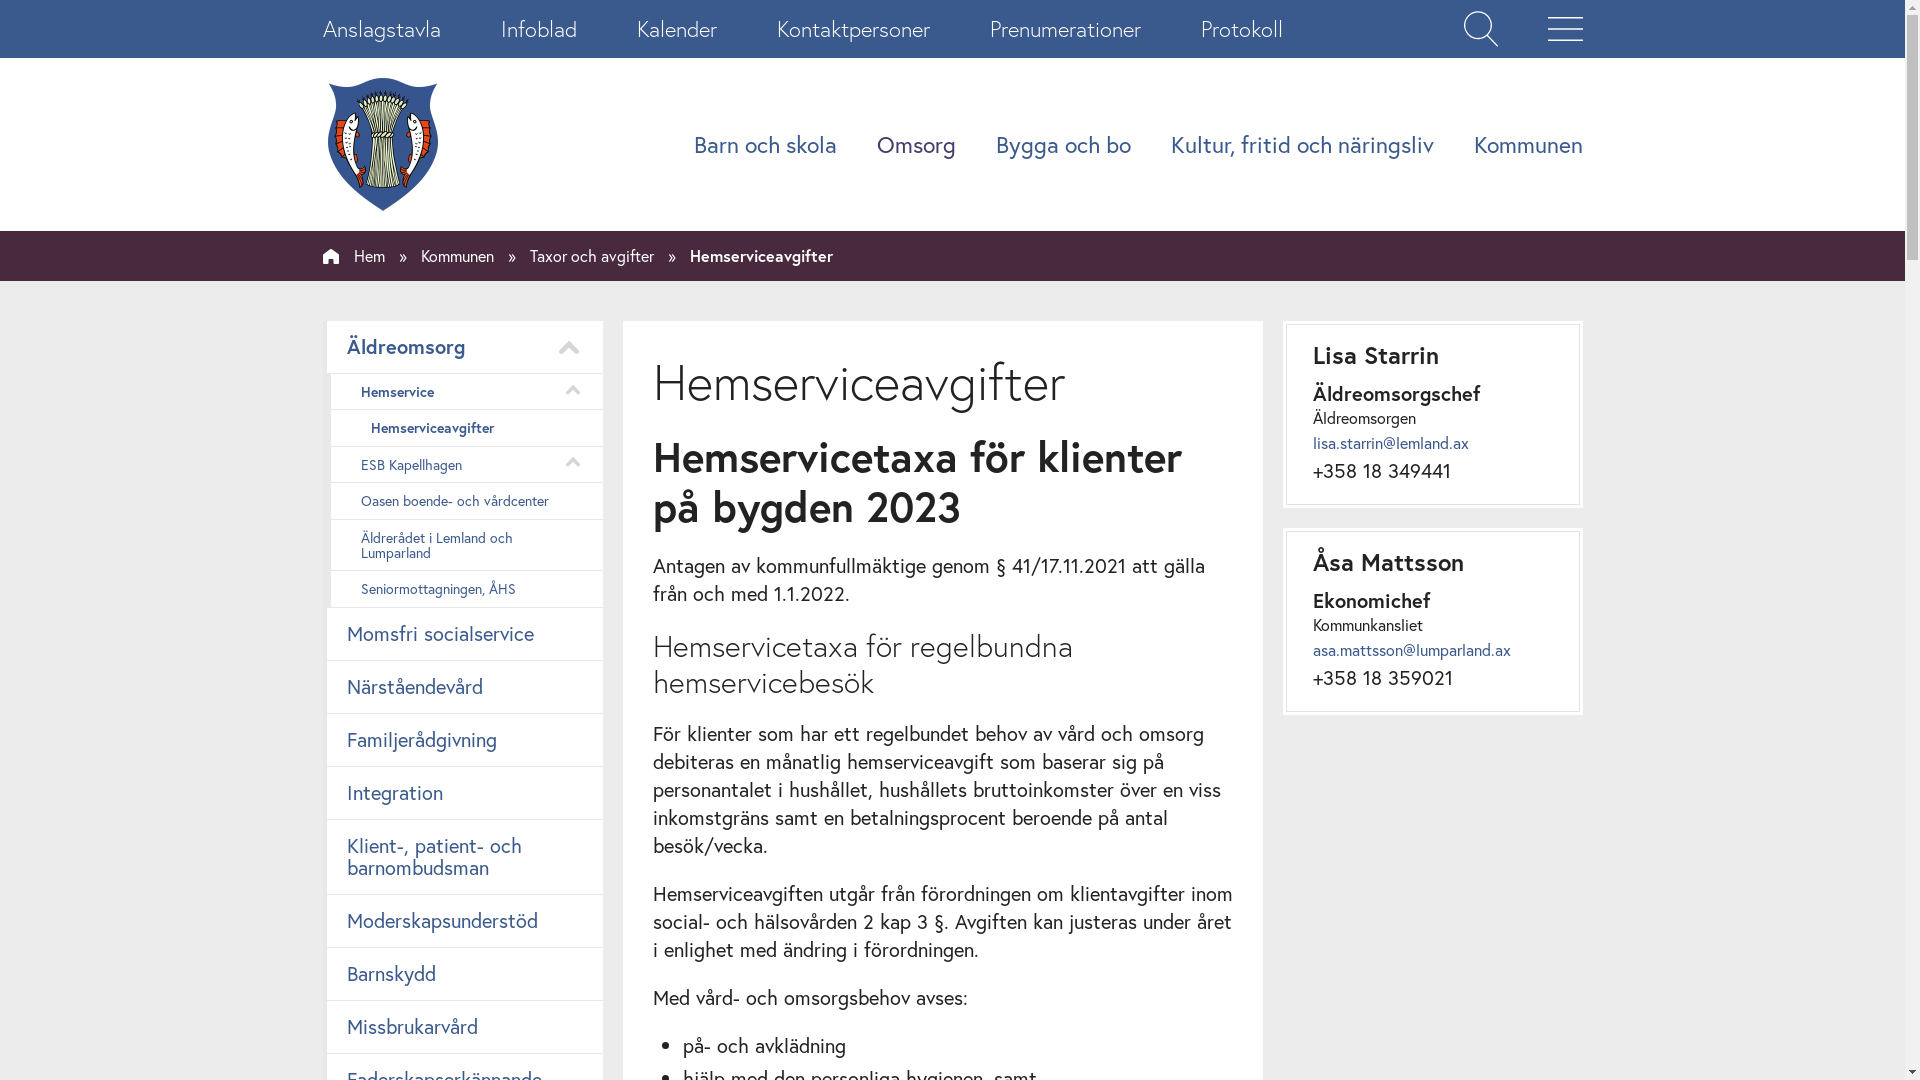  Describe the element at coordinates (852, 29) in the screenshot. I see `Kontaktpersoner` at that location.